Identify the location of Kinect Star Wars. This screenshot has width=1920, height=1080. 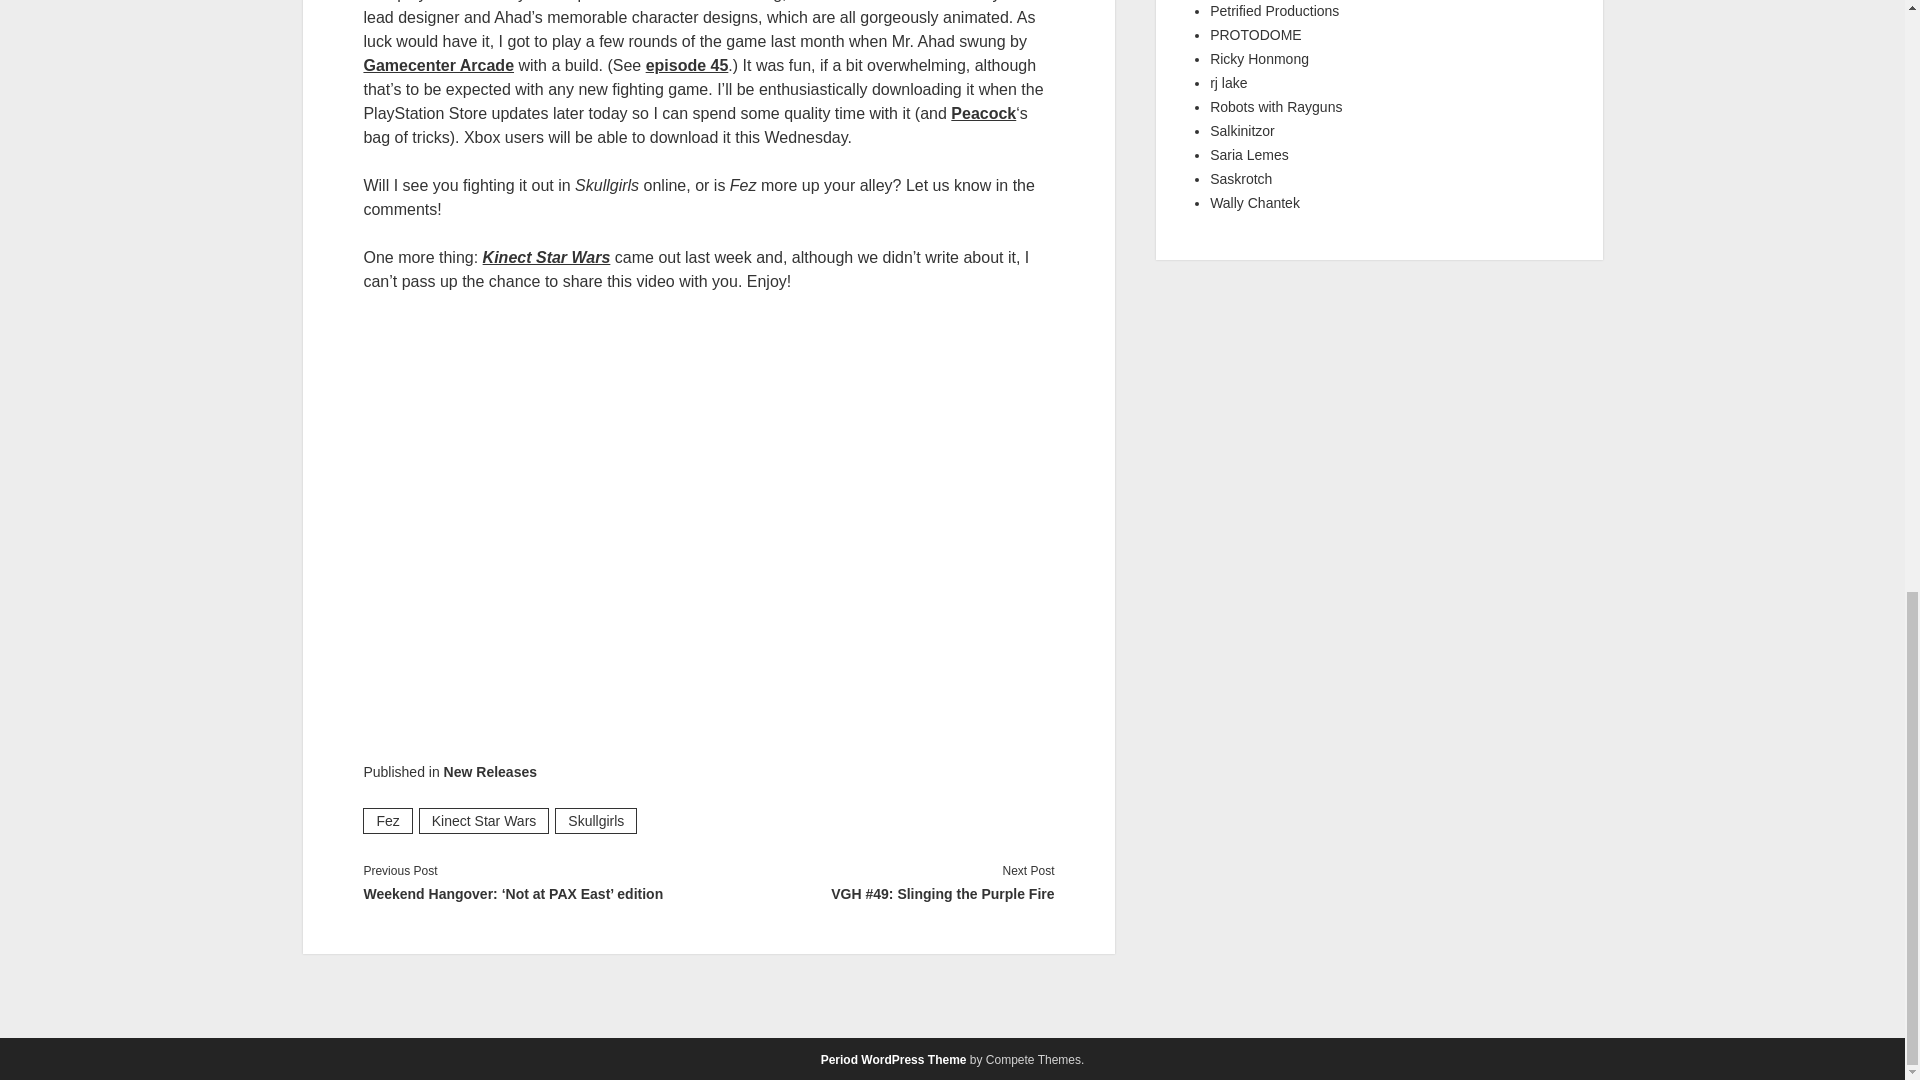
(484, 820).